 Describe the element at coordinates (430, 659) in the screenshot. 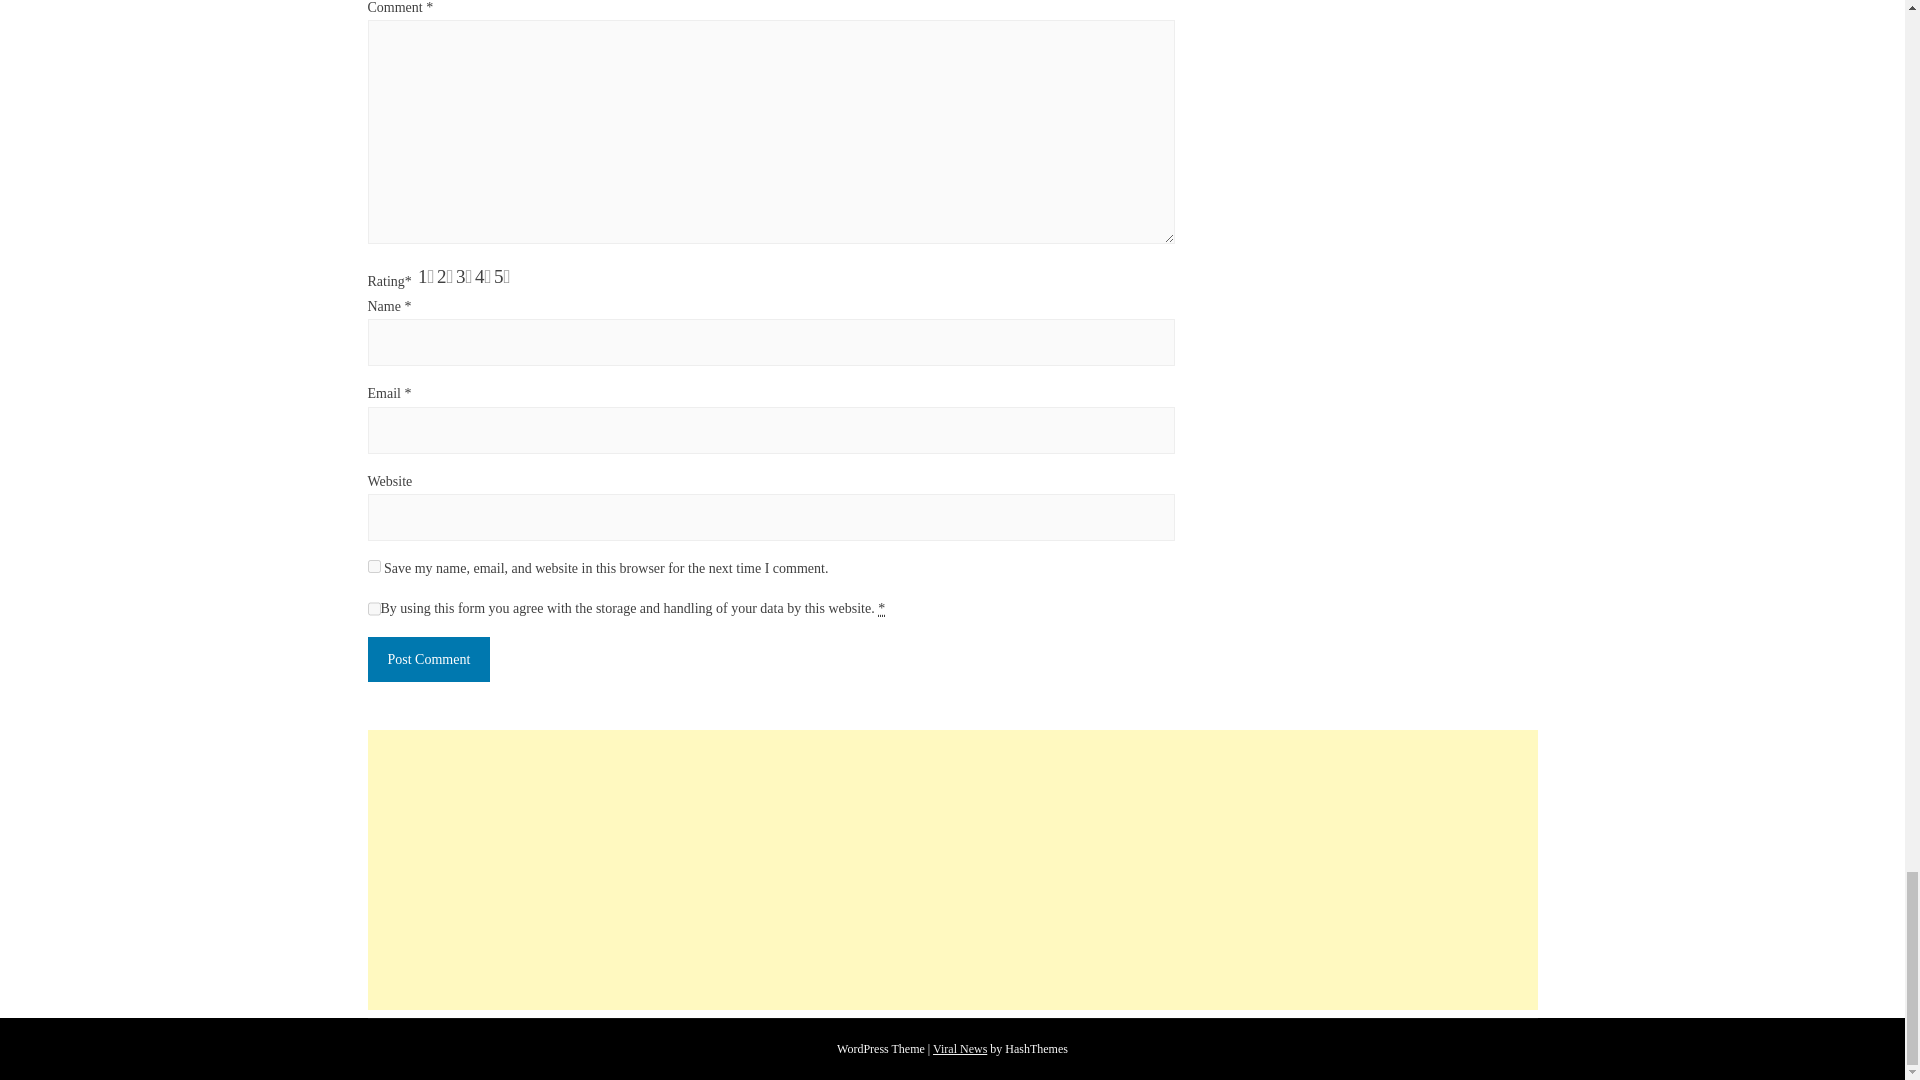

I see `Post Comment` at that location.